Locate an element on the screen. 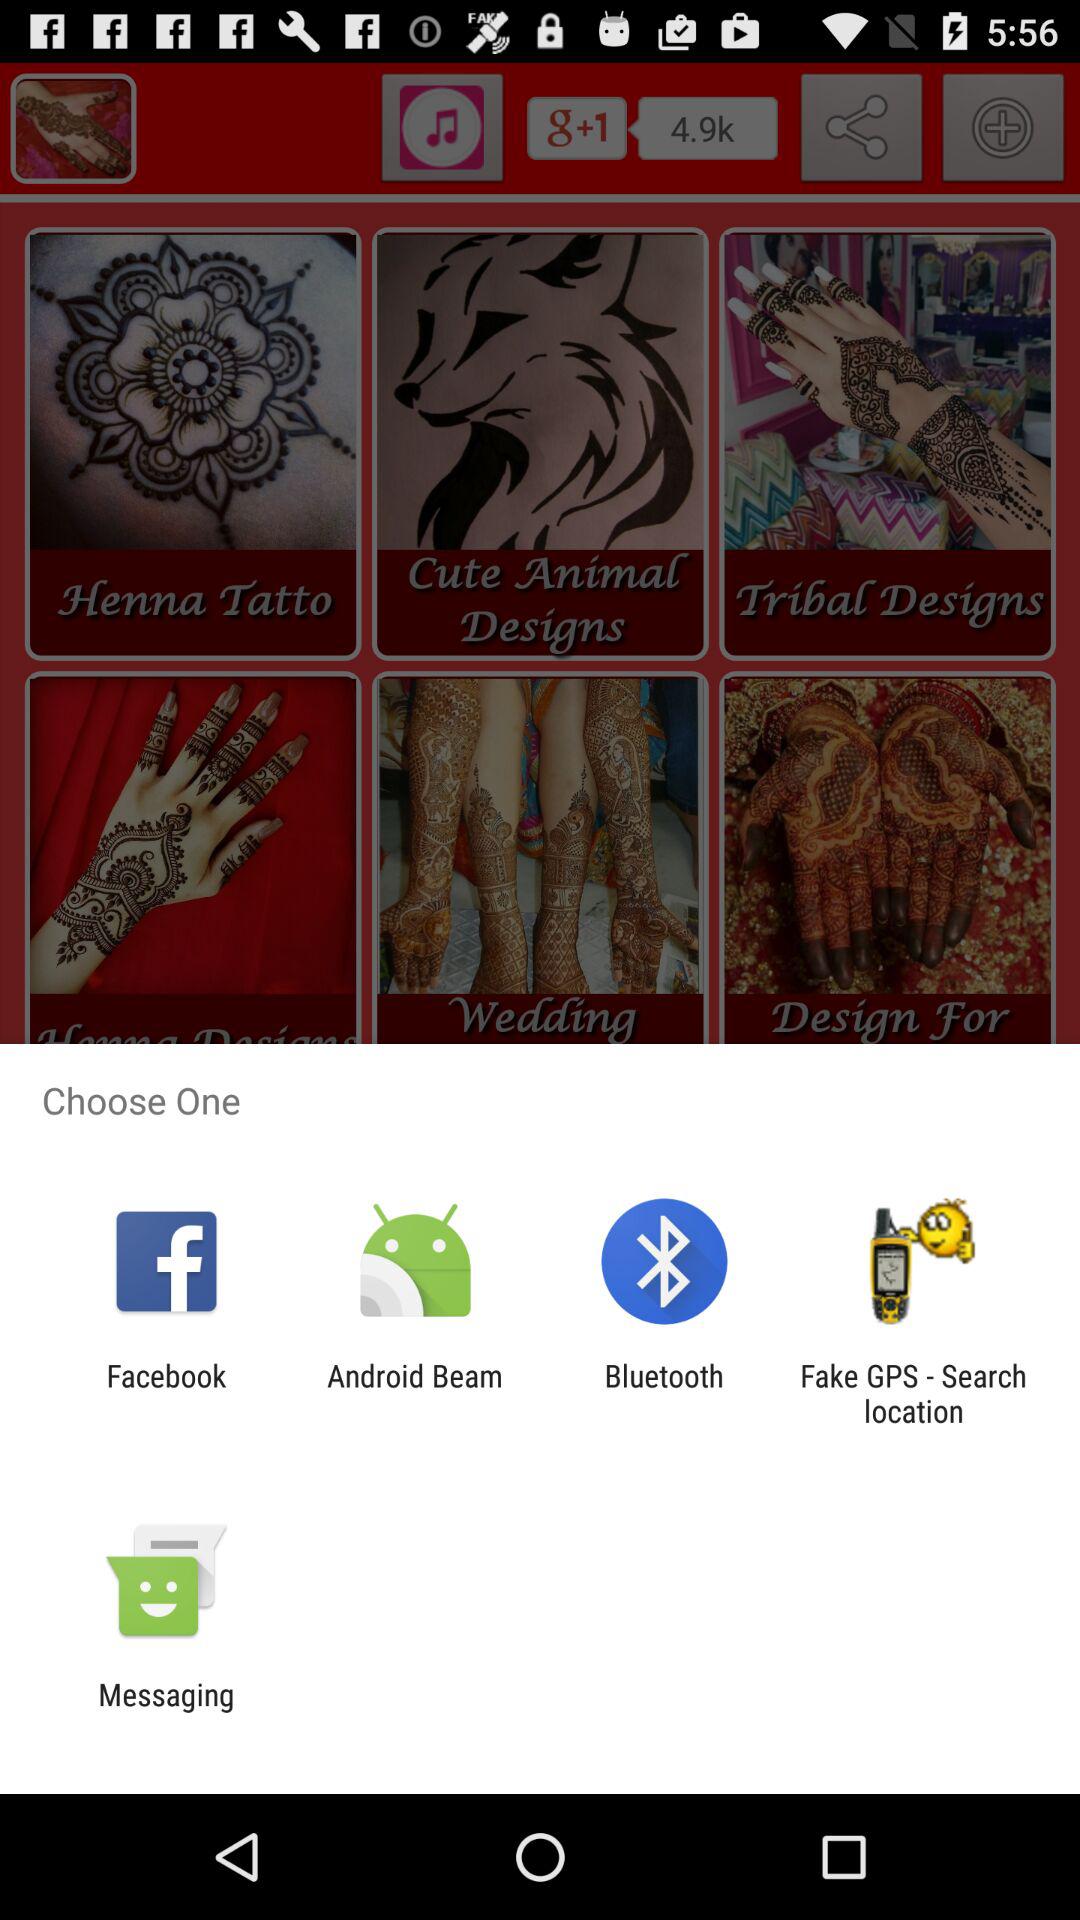 This screenshot has width=1080, height=1920. choose item next to android beam item is located at coordinates (166, 1393).